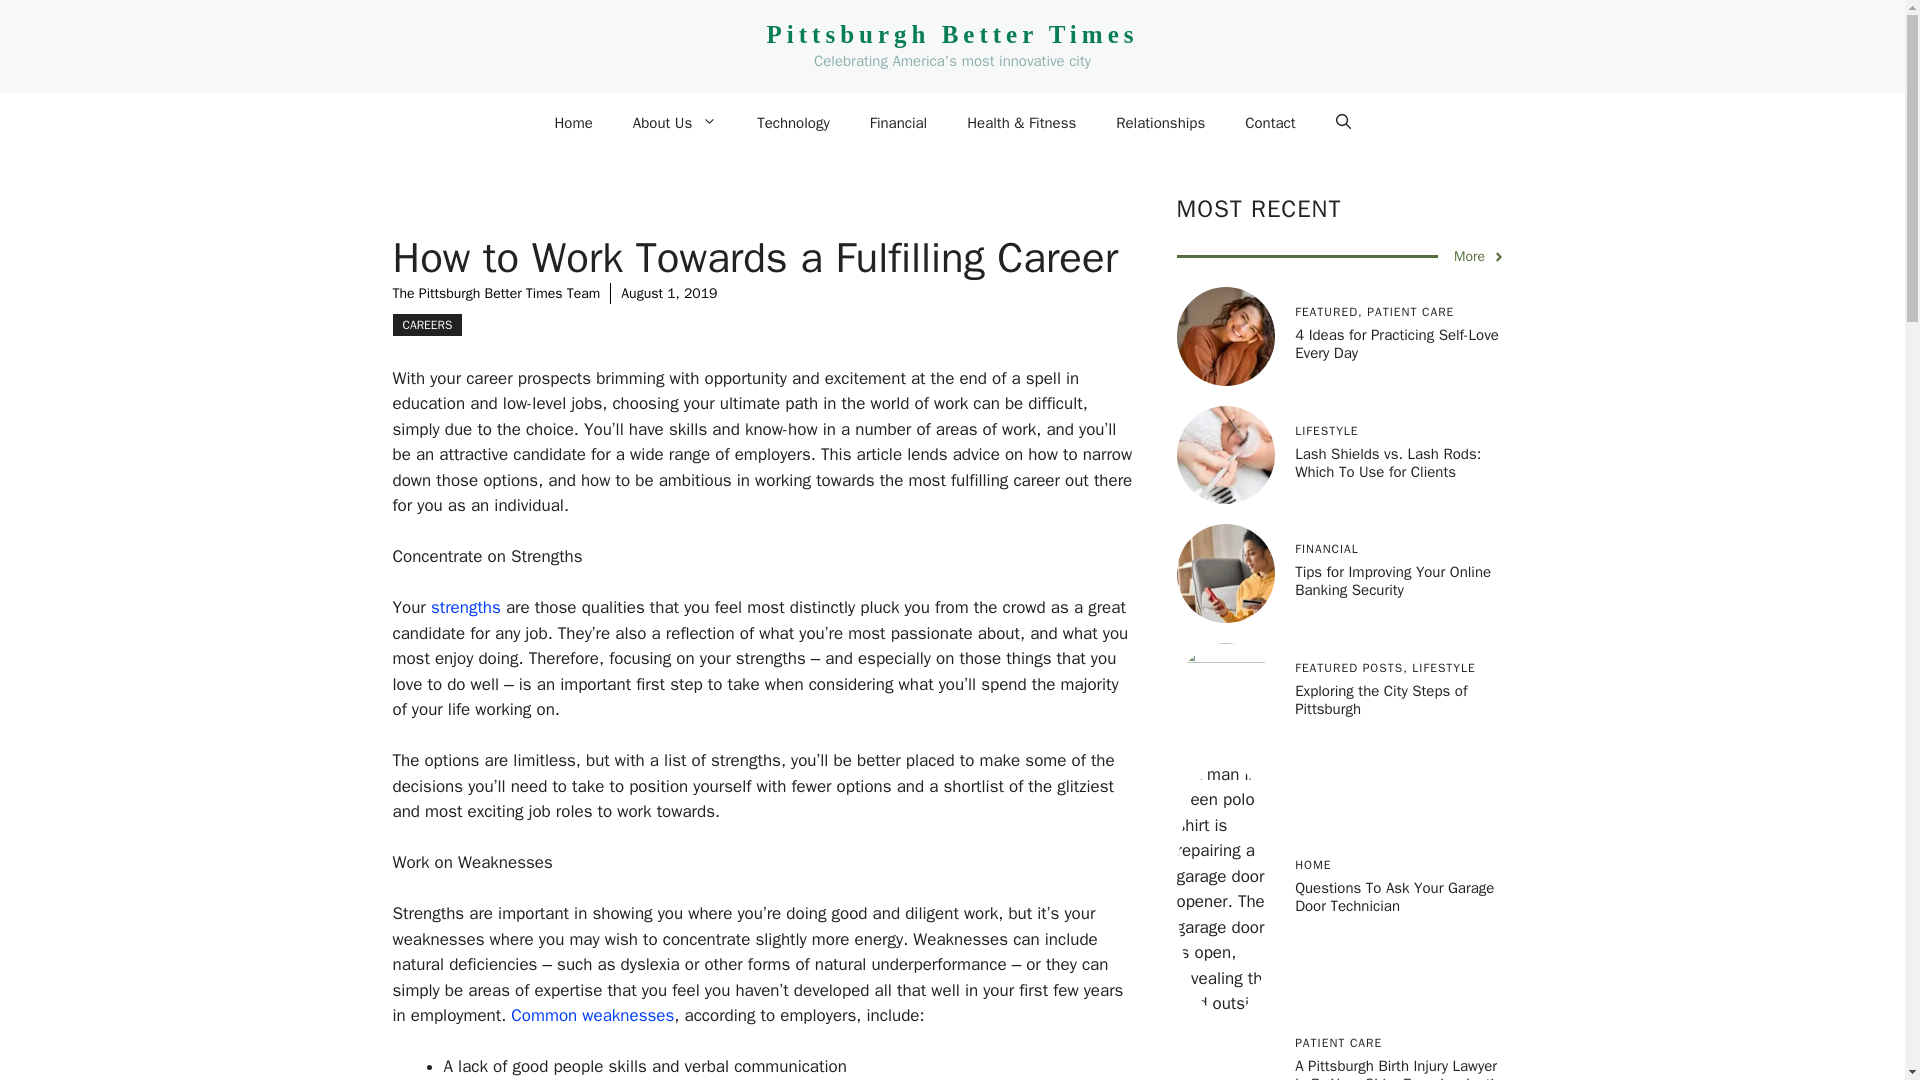  What do you see at coordinates (952, 34) in the screenshot?
I see `Pittsburgh Better Times` at bounding box center [952, 34].